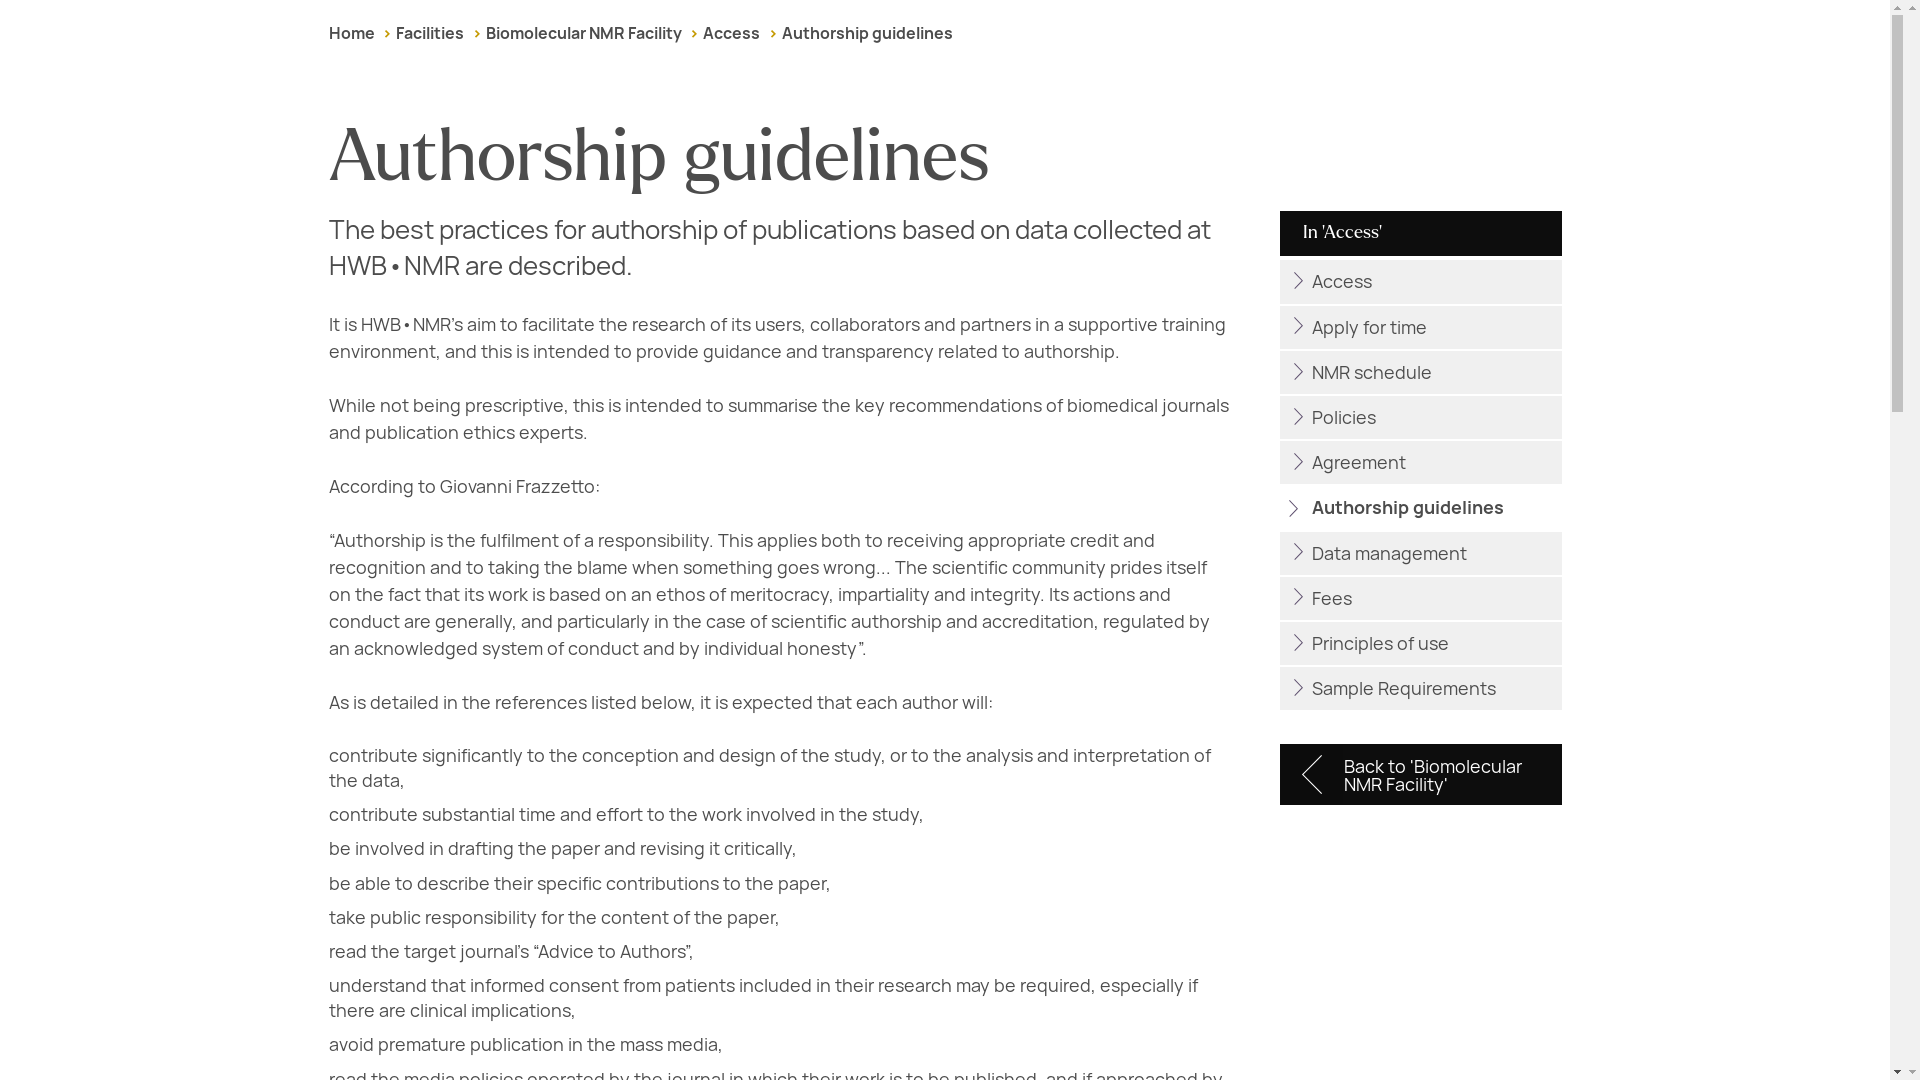 This screenshot has width=1920, height=1080. Describe the element at coordinates (430, 33) in the screenshot. I see `Facilities` at that location.